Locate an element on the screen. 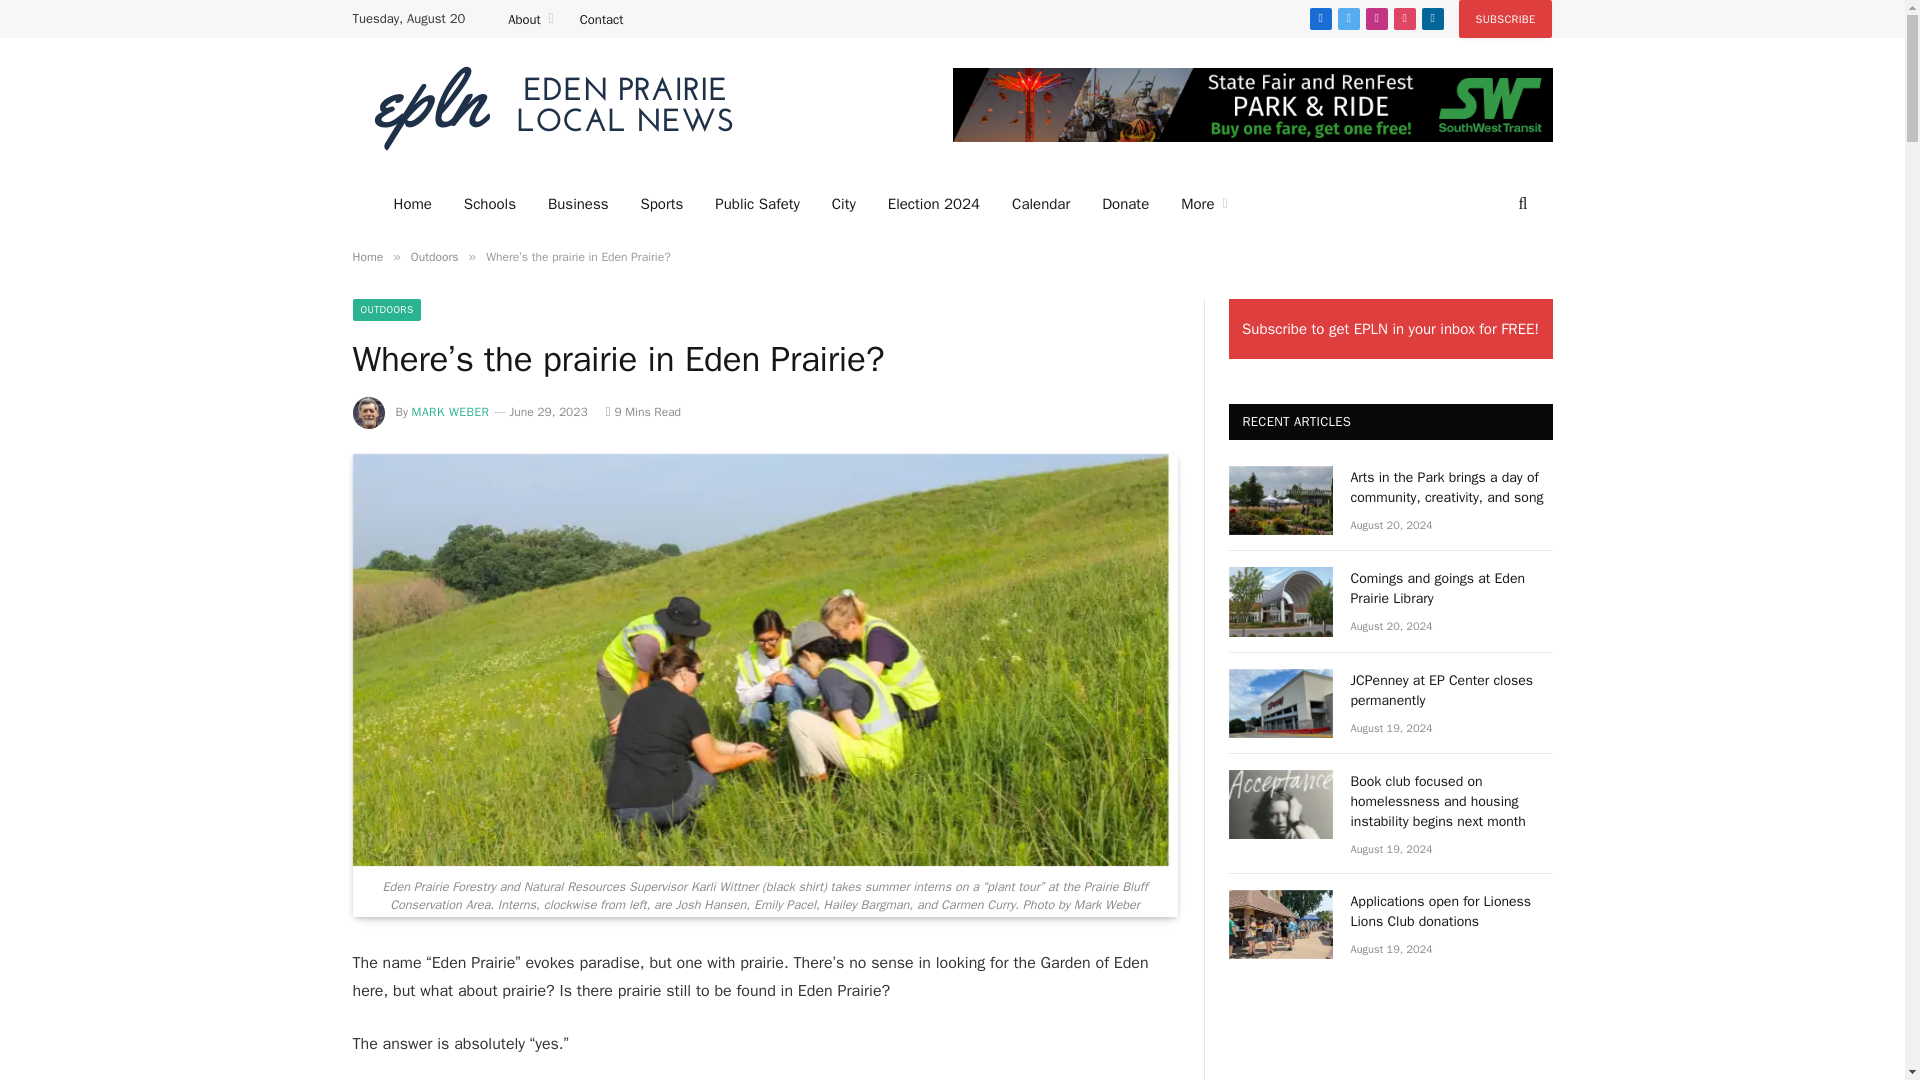 The image size is (1920, 1080). More is located at coordinates (1204, 204).